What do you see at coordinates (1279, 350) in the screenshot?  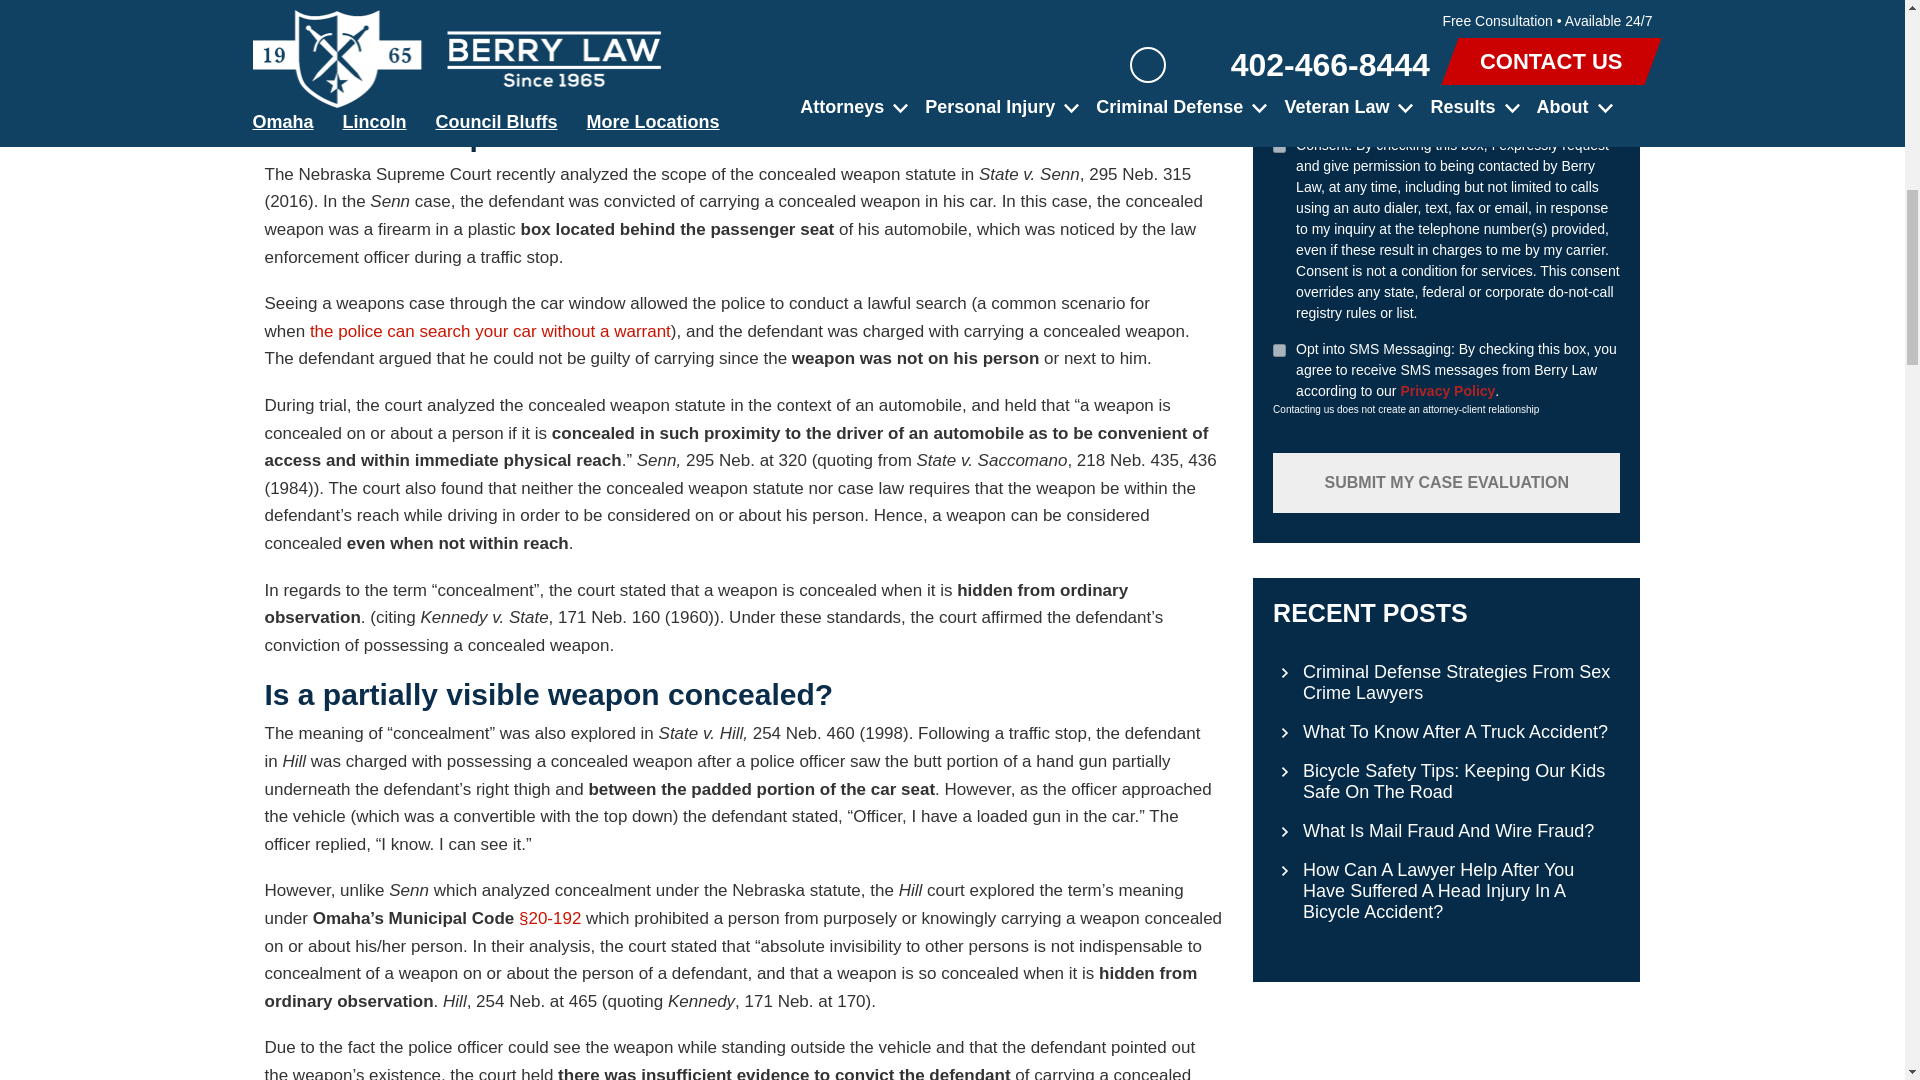 I see `1` at bounding box center [1279, 350].